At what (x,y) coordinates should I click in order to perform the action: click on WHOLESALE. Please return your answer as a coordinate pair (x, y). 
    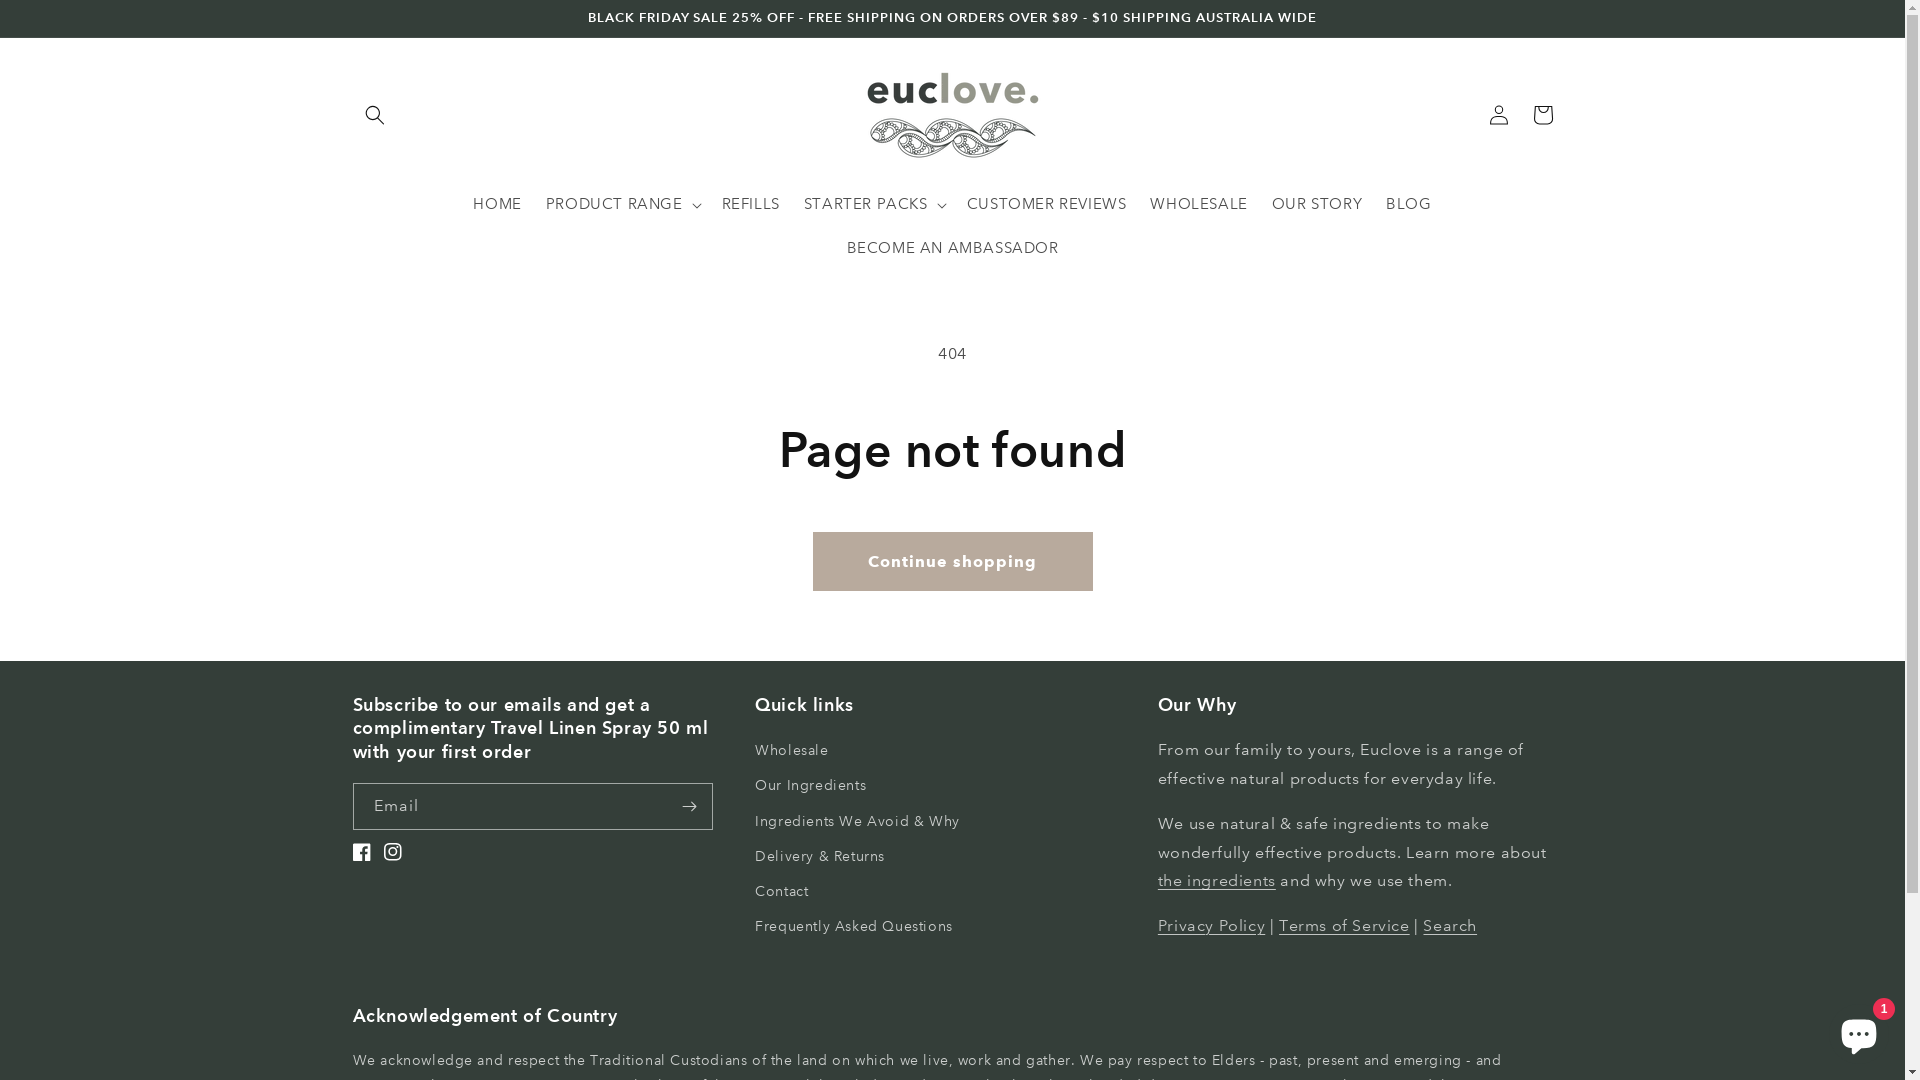
    Looking at the image, I should click on (1198, 205).